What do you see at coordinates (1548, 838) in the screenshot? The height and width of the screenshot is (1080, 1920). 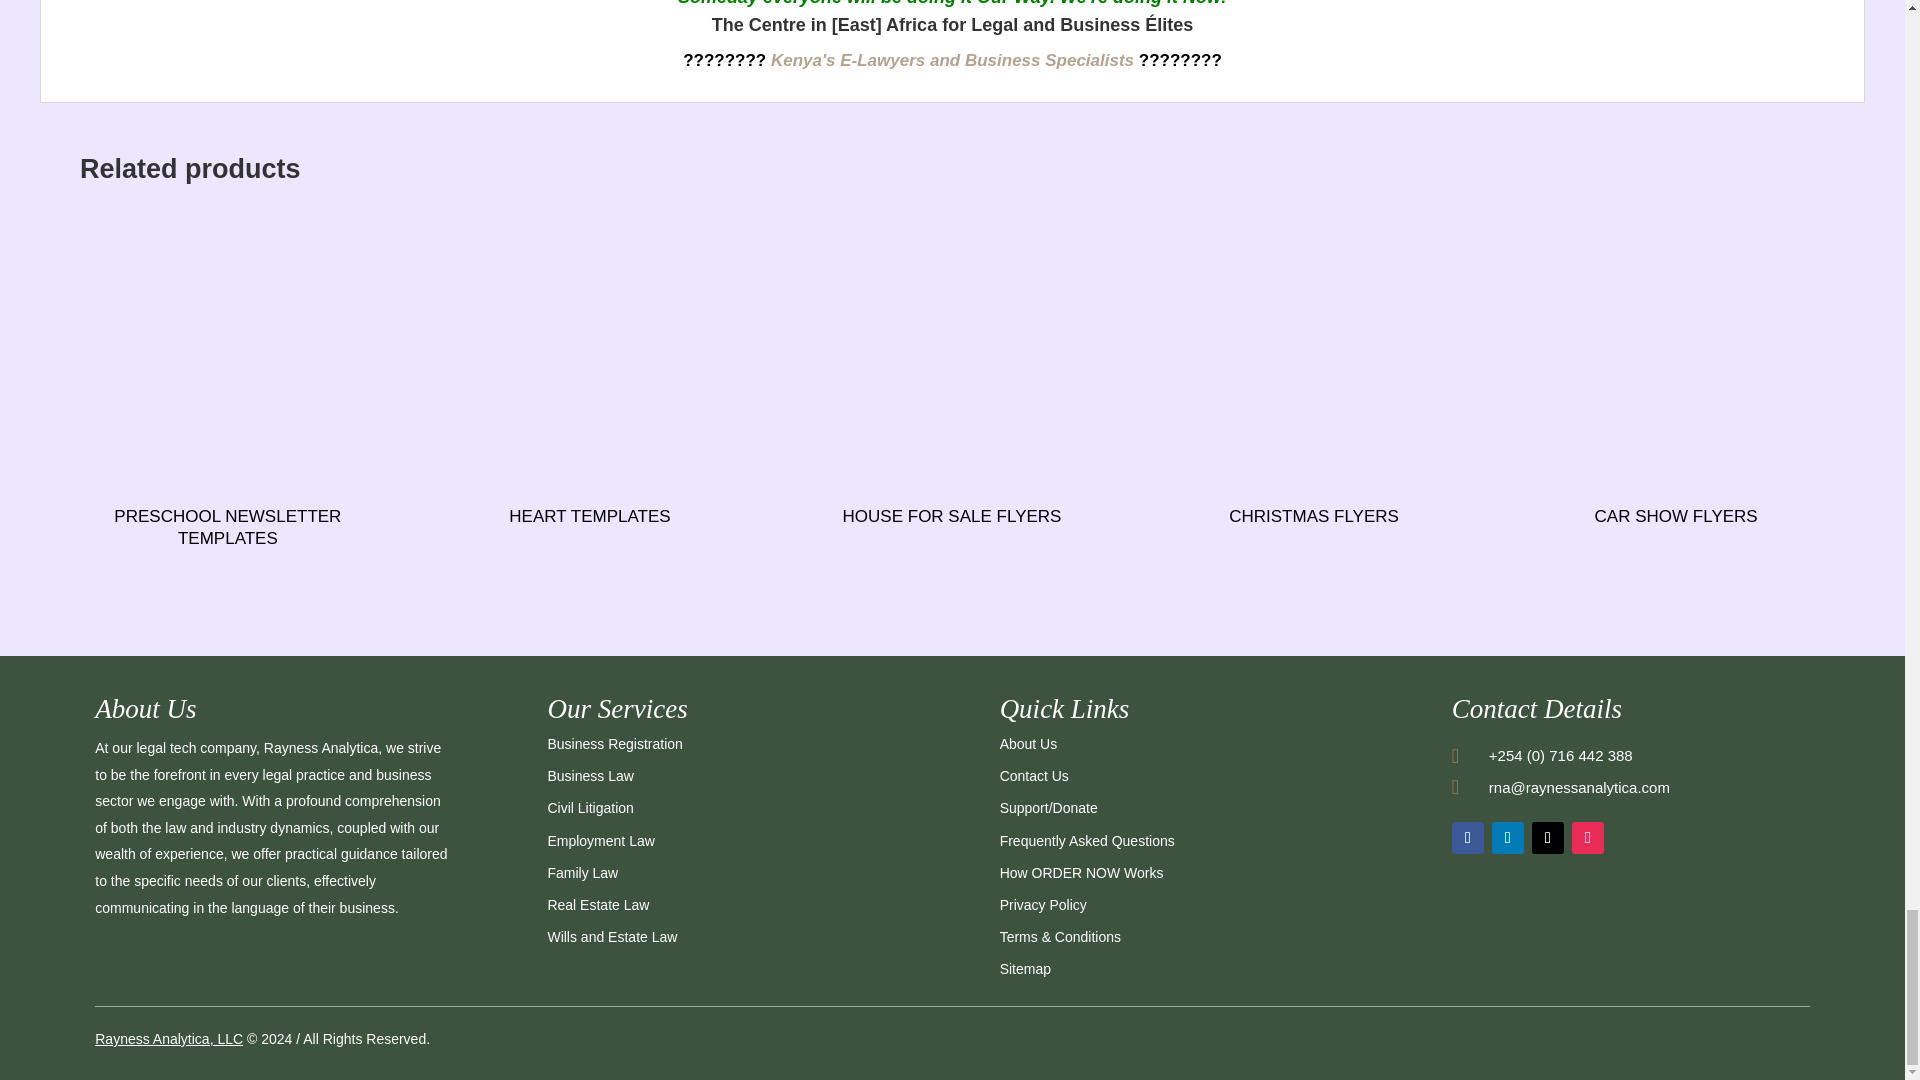 I see `Follow on X` at bounding box center [1548, 838].